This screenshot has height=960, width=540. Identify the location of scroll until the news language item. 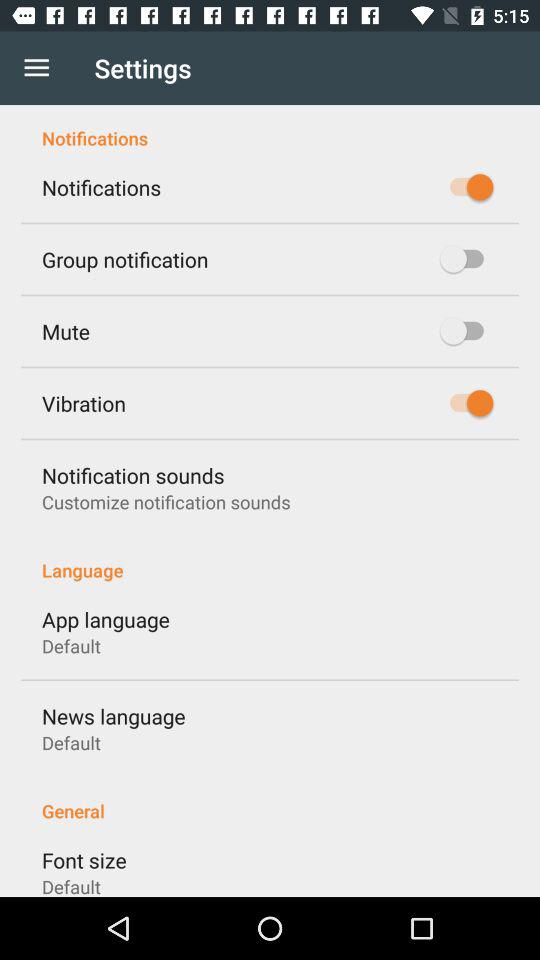
(114, 716).